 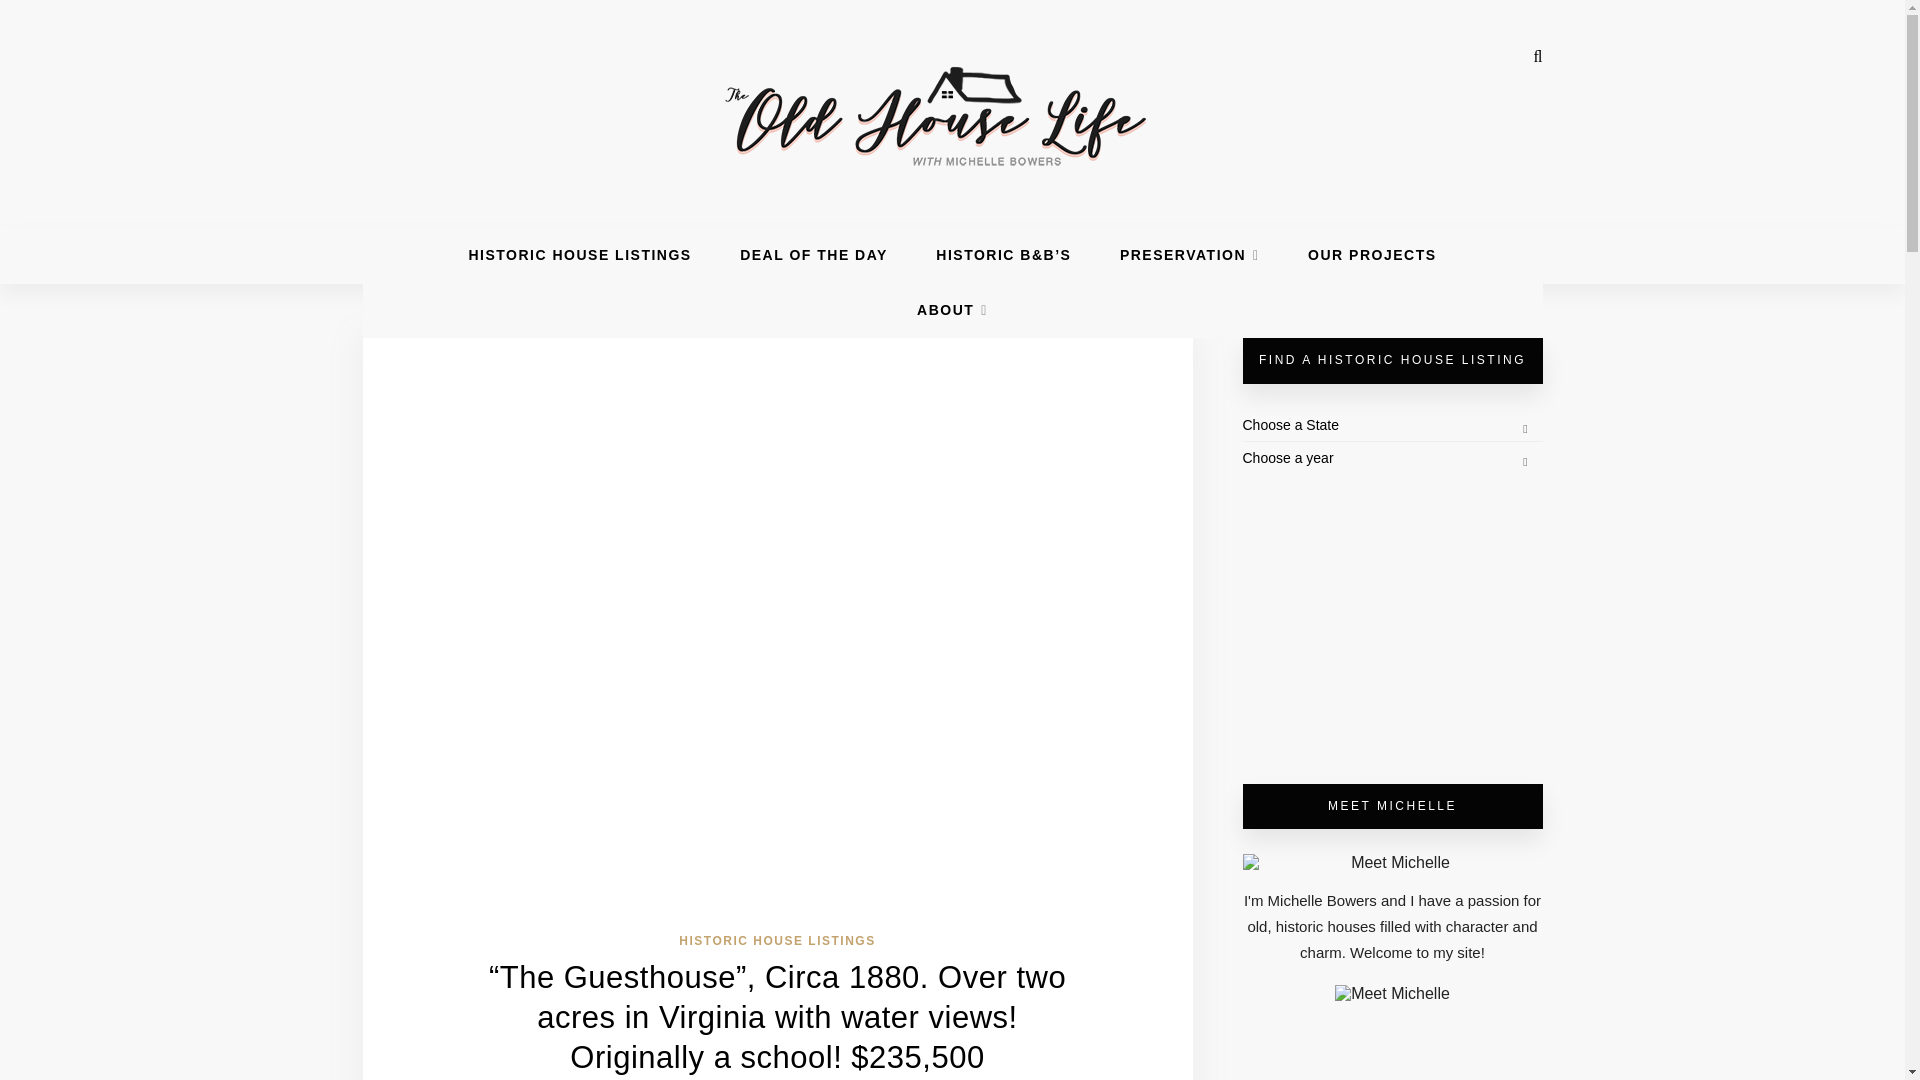 What do you see at coordinates (580, 254) in the screenshot?
I see `HISTORIC HOUSE LISTINGS` at bounding box center [580, 254].